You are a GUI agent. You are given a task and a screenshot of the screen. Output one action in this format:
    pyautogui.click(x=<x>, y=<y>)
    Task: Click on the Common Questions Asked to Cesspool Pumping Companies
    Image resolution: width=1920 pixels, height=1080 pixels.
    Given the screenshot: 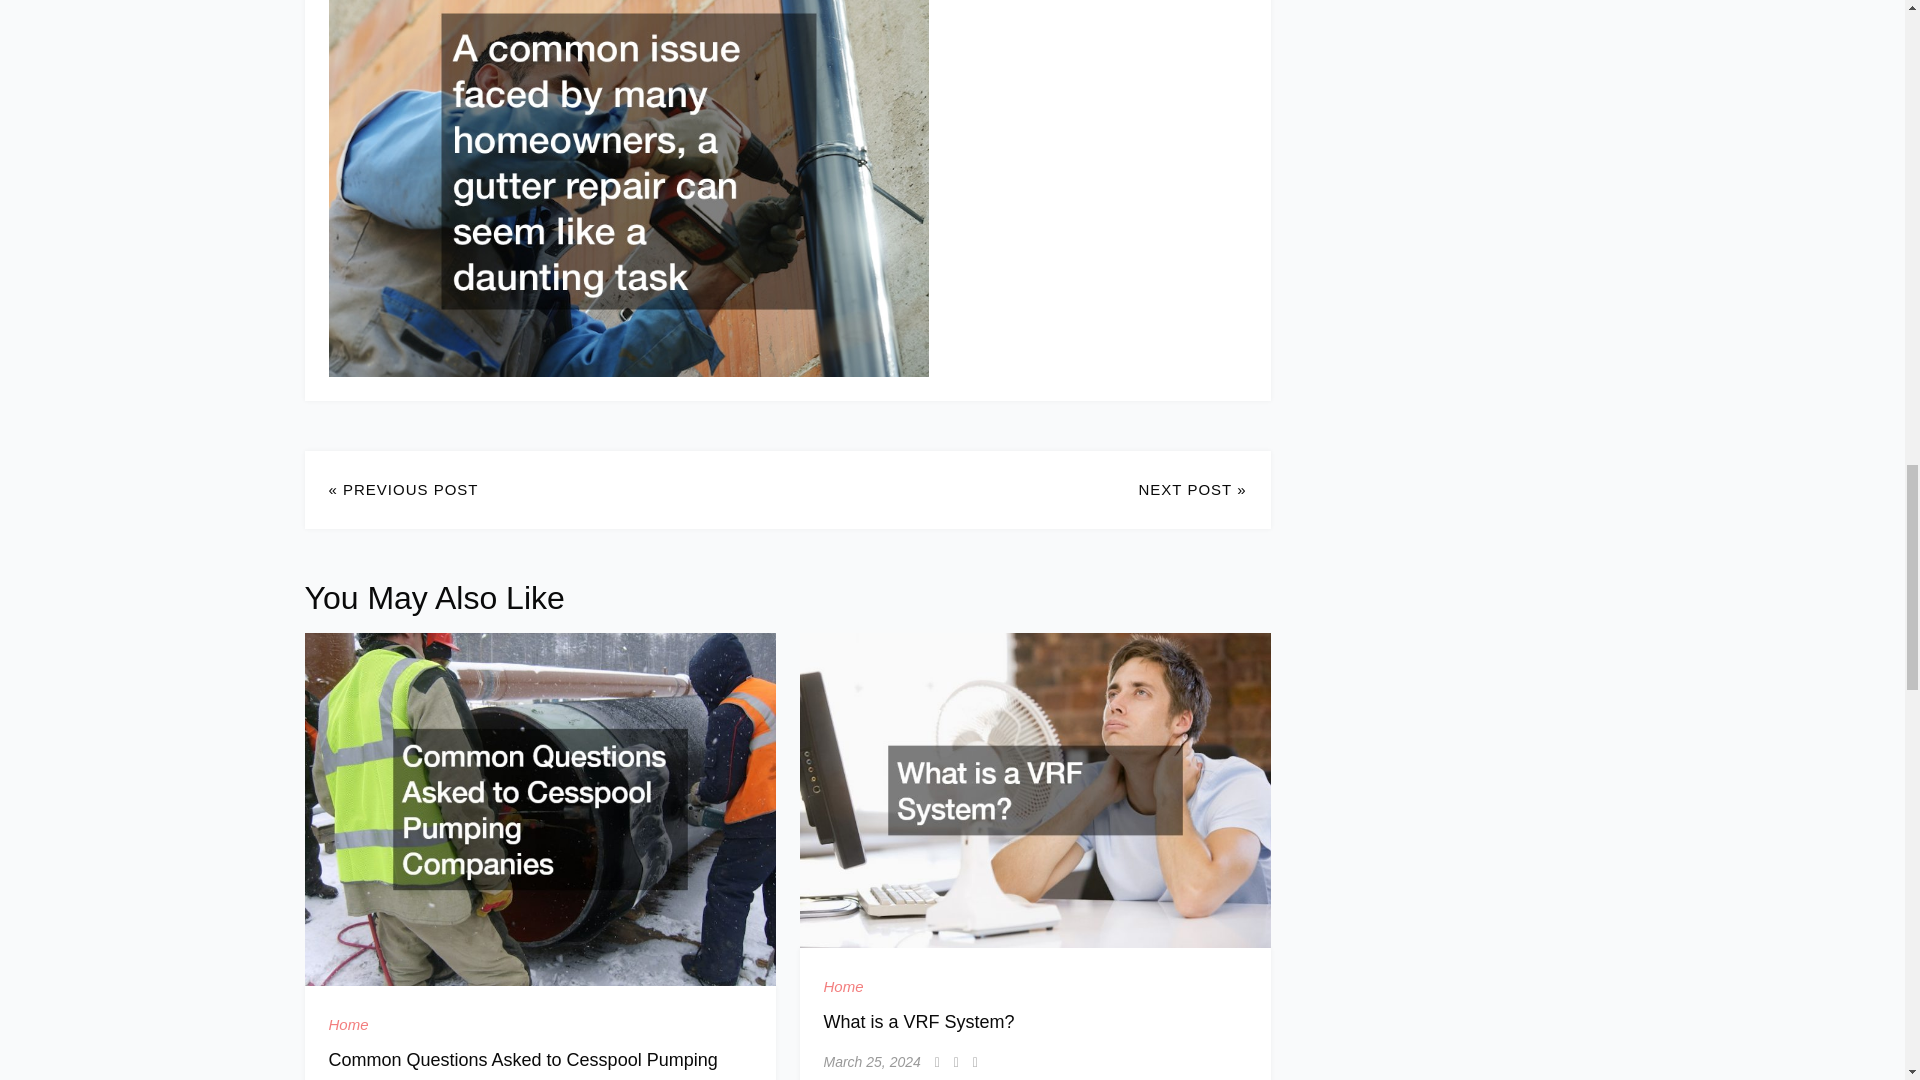 What is the action you would take?
    pyautogui.click(x=522, y=1064)
    